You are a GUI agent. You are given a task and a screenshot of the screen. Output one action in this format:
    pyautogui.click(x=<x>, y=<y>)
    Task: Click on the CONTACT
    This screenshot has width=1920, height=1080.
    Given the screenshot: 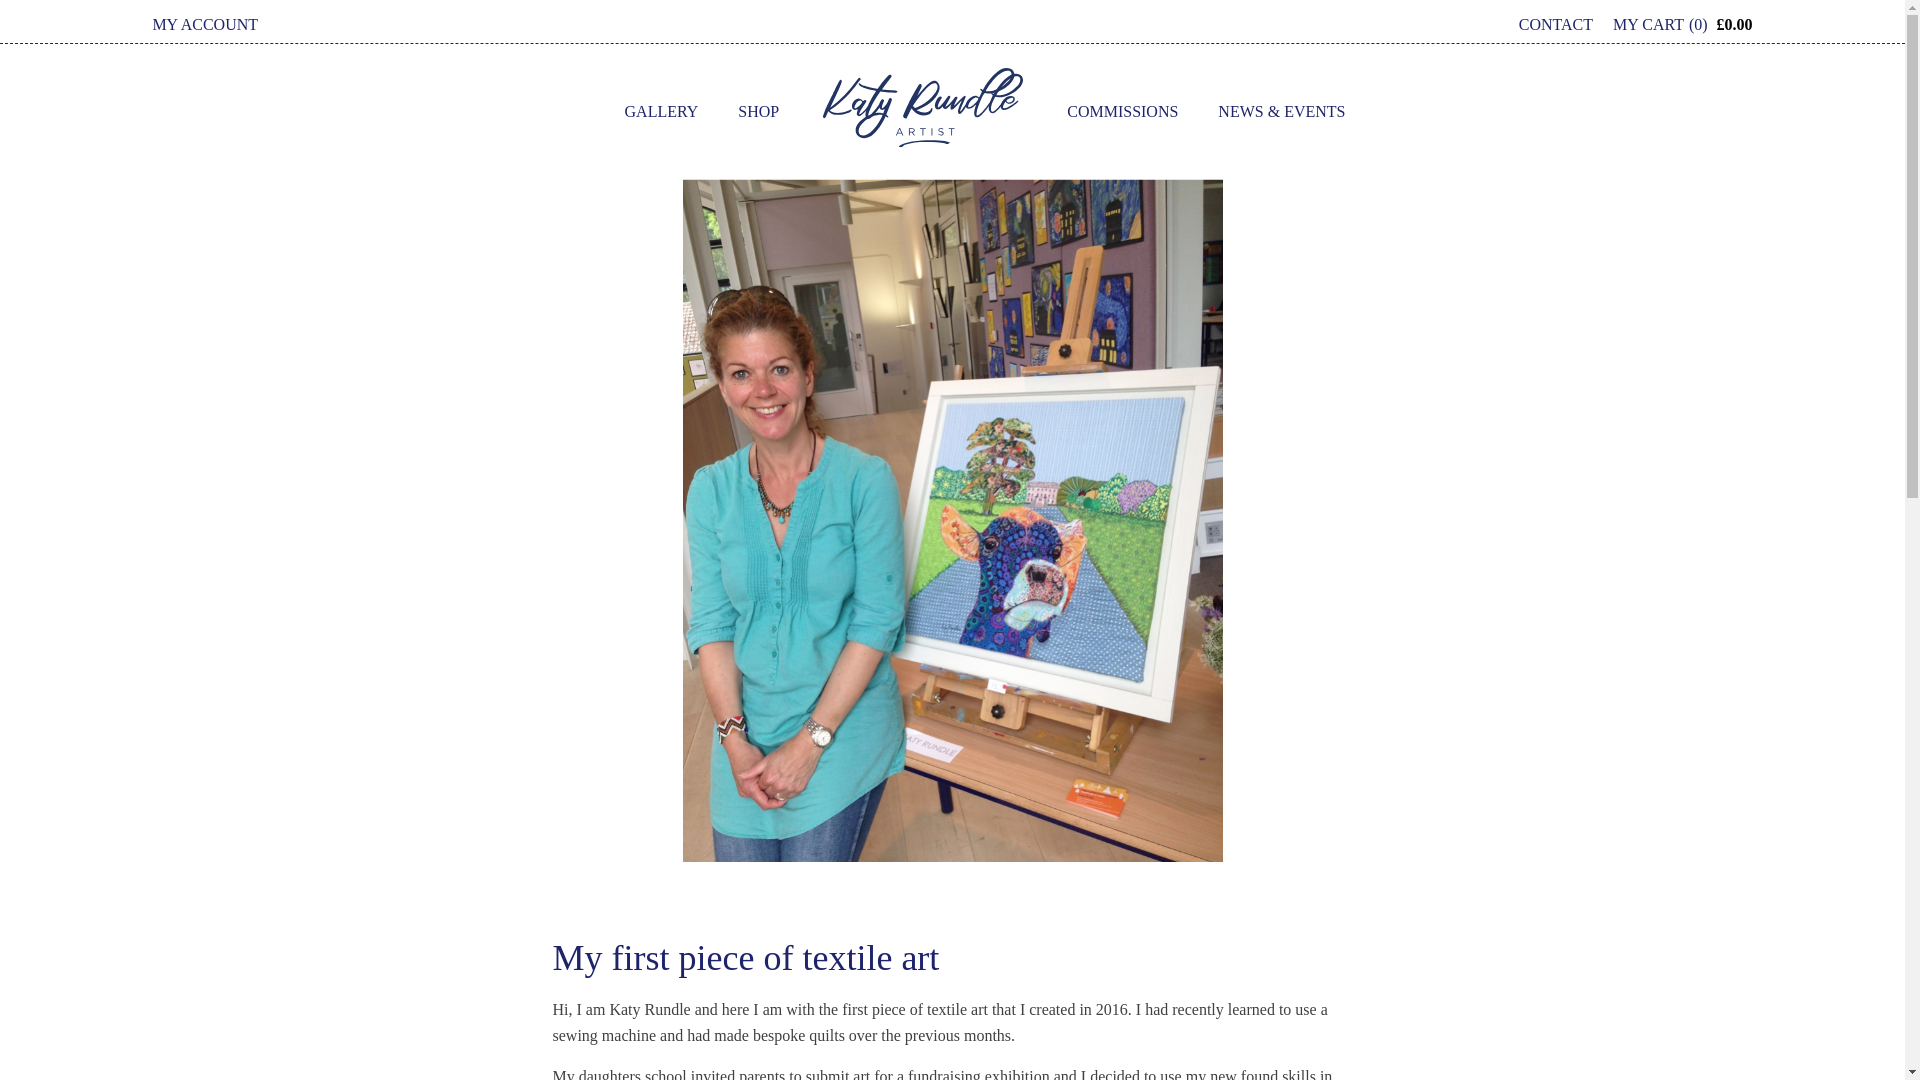 What is the action you would take?
    pyautogui.click(x=1565, y=24)
    